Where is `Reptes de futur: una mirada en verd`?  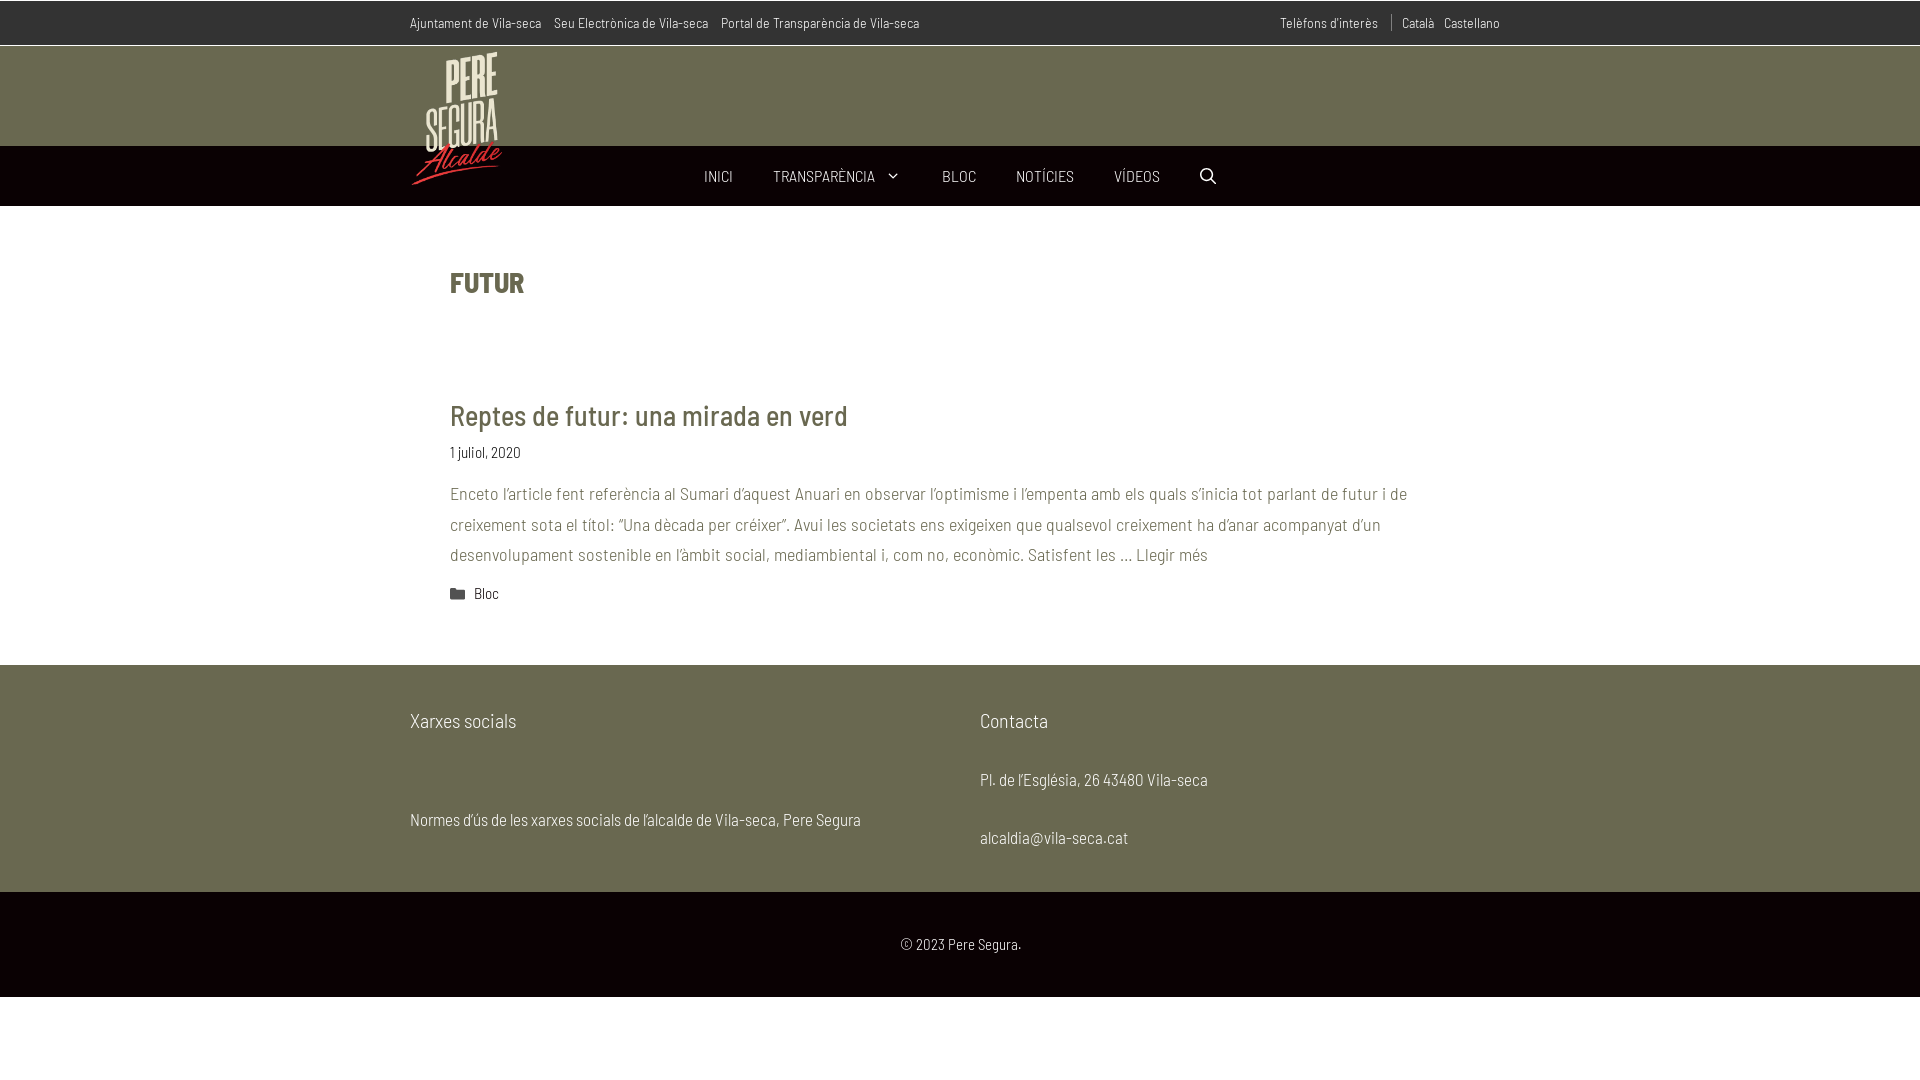 Reptes de futur: una mirada en verd is located at coordinates (649, 415).